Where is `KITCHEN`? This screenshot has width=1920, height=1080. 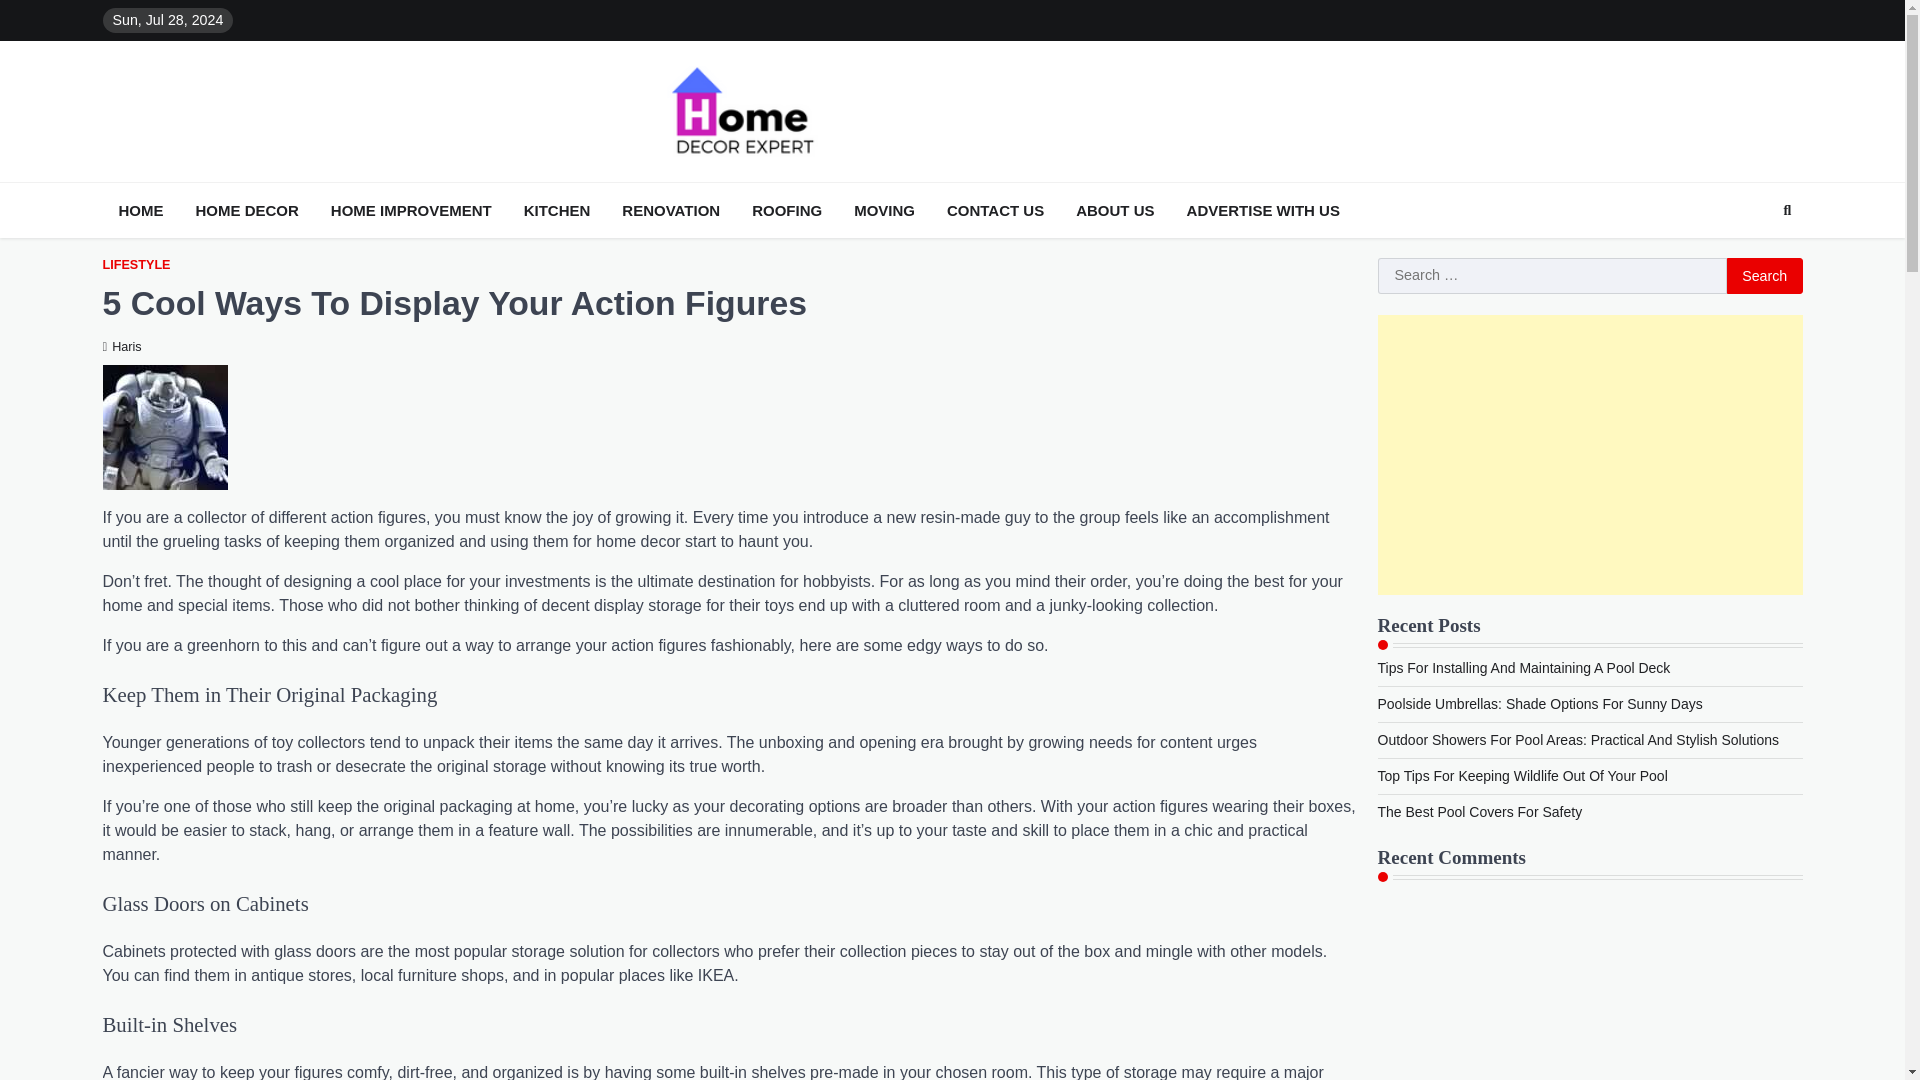 KITCHEN is located at coordinates (558, 210).